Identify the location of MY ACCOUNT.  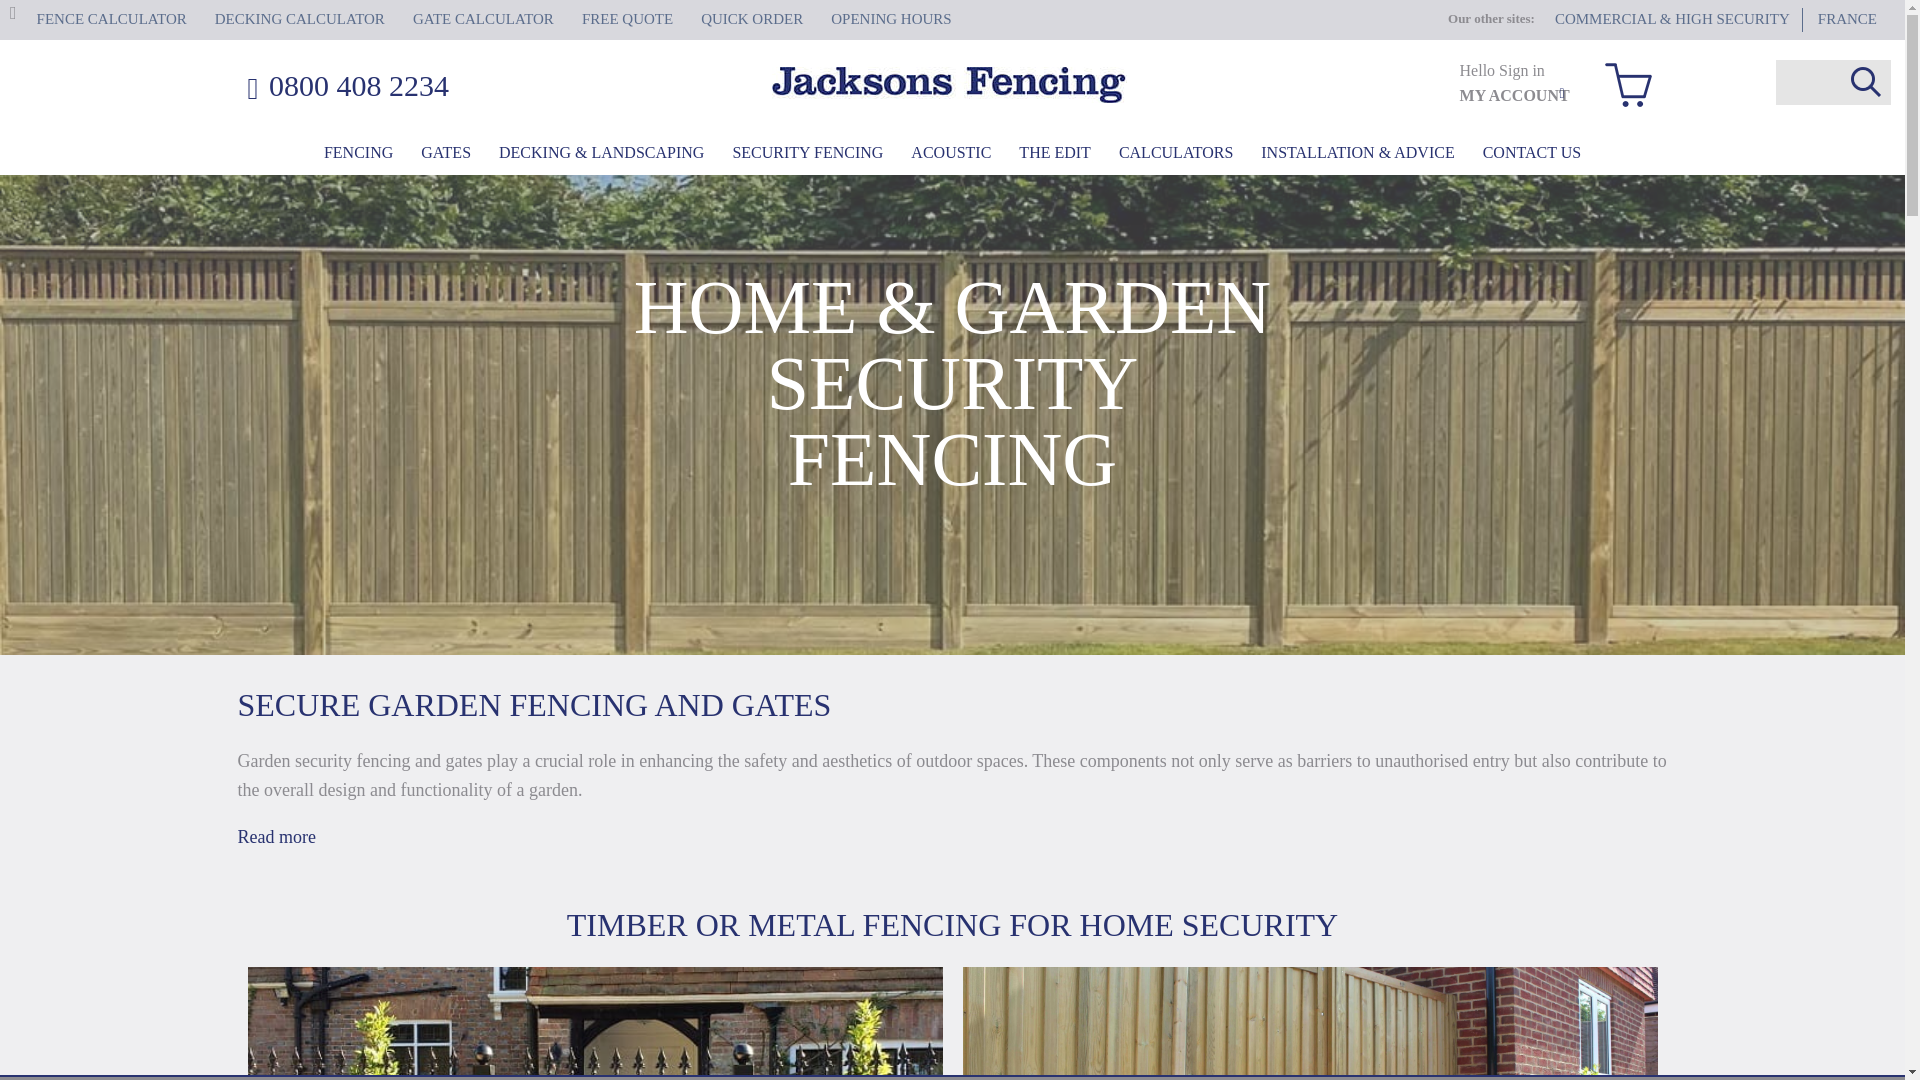
(1514, 95).